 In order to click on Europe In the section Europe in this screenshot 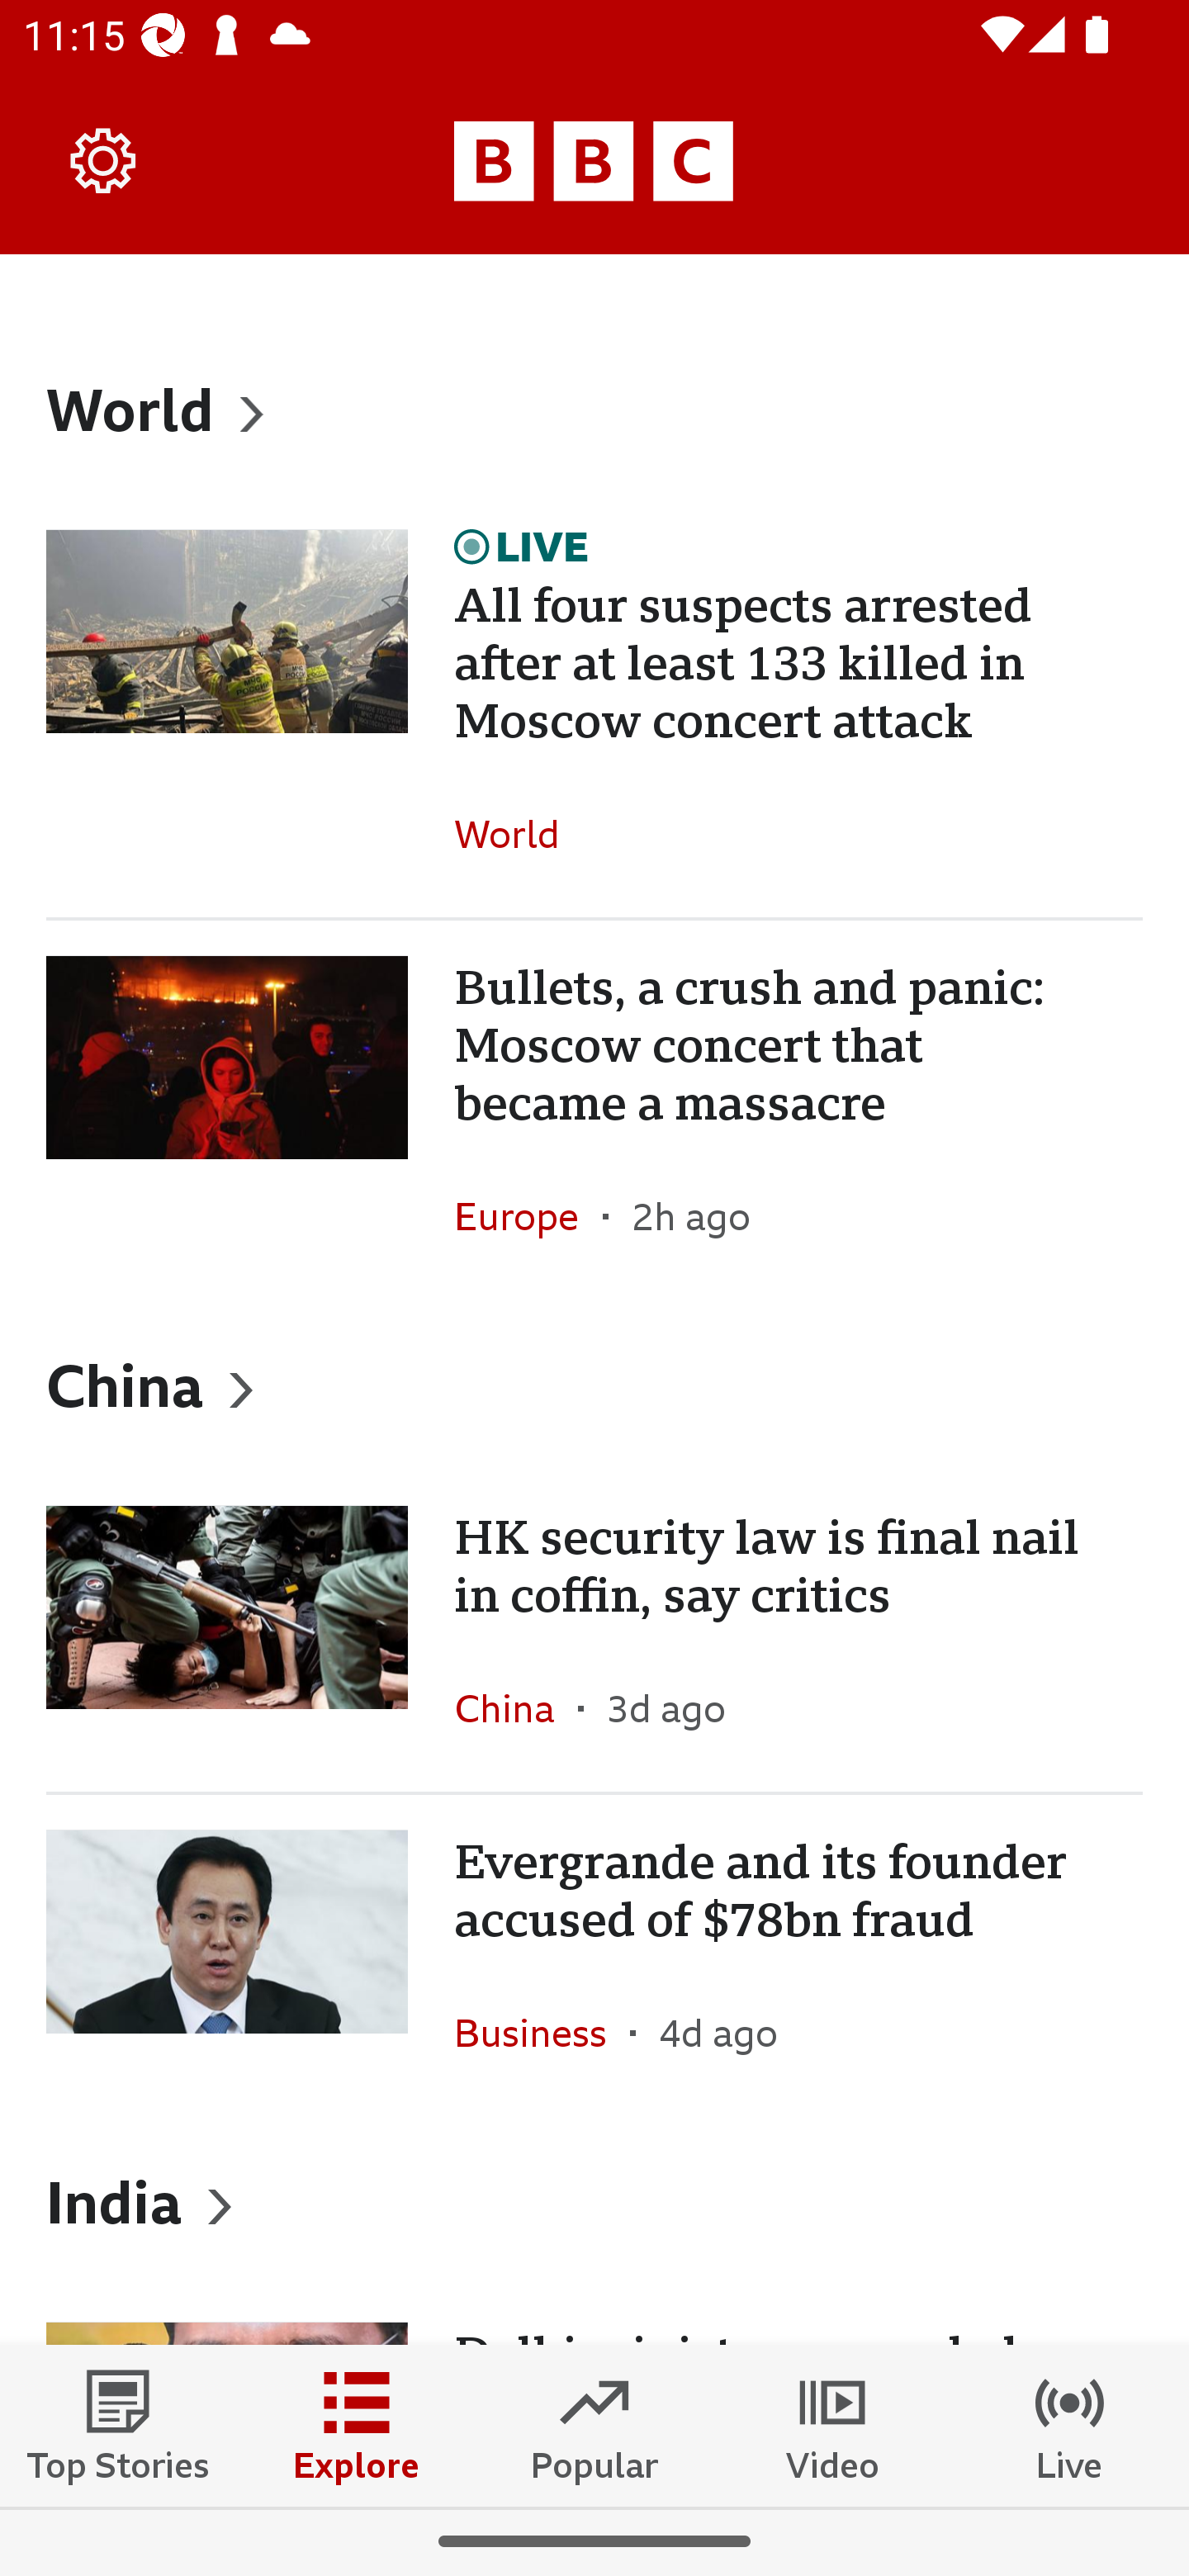, I will do `click(528, 1215)`.